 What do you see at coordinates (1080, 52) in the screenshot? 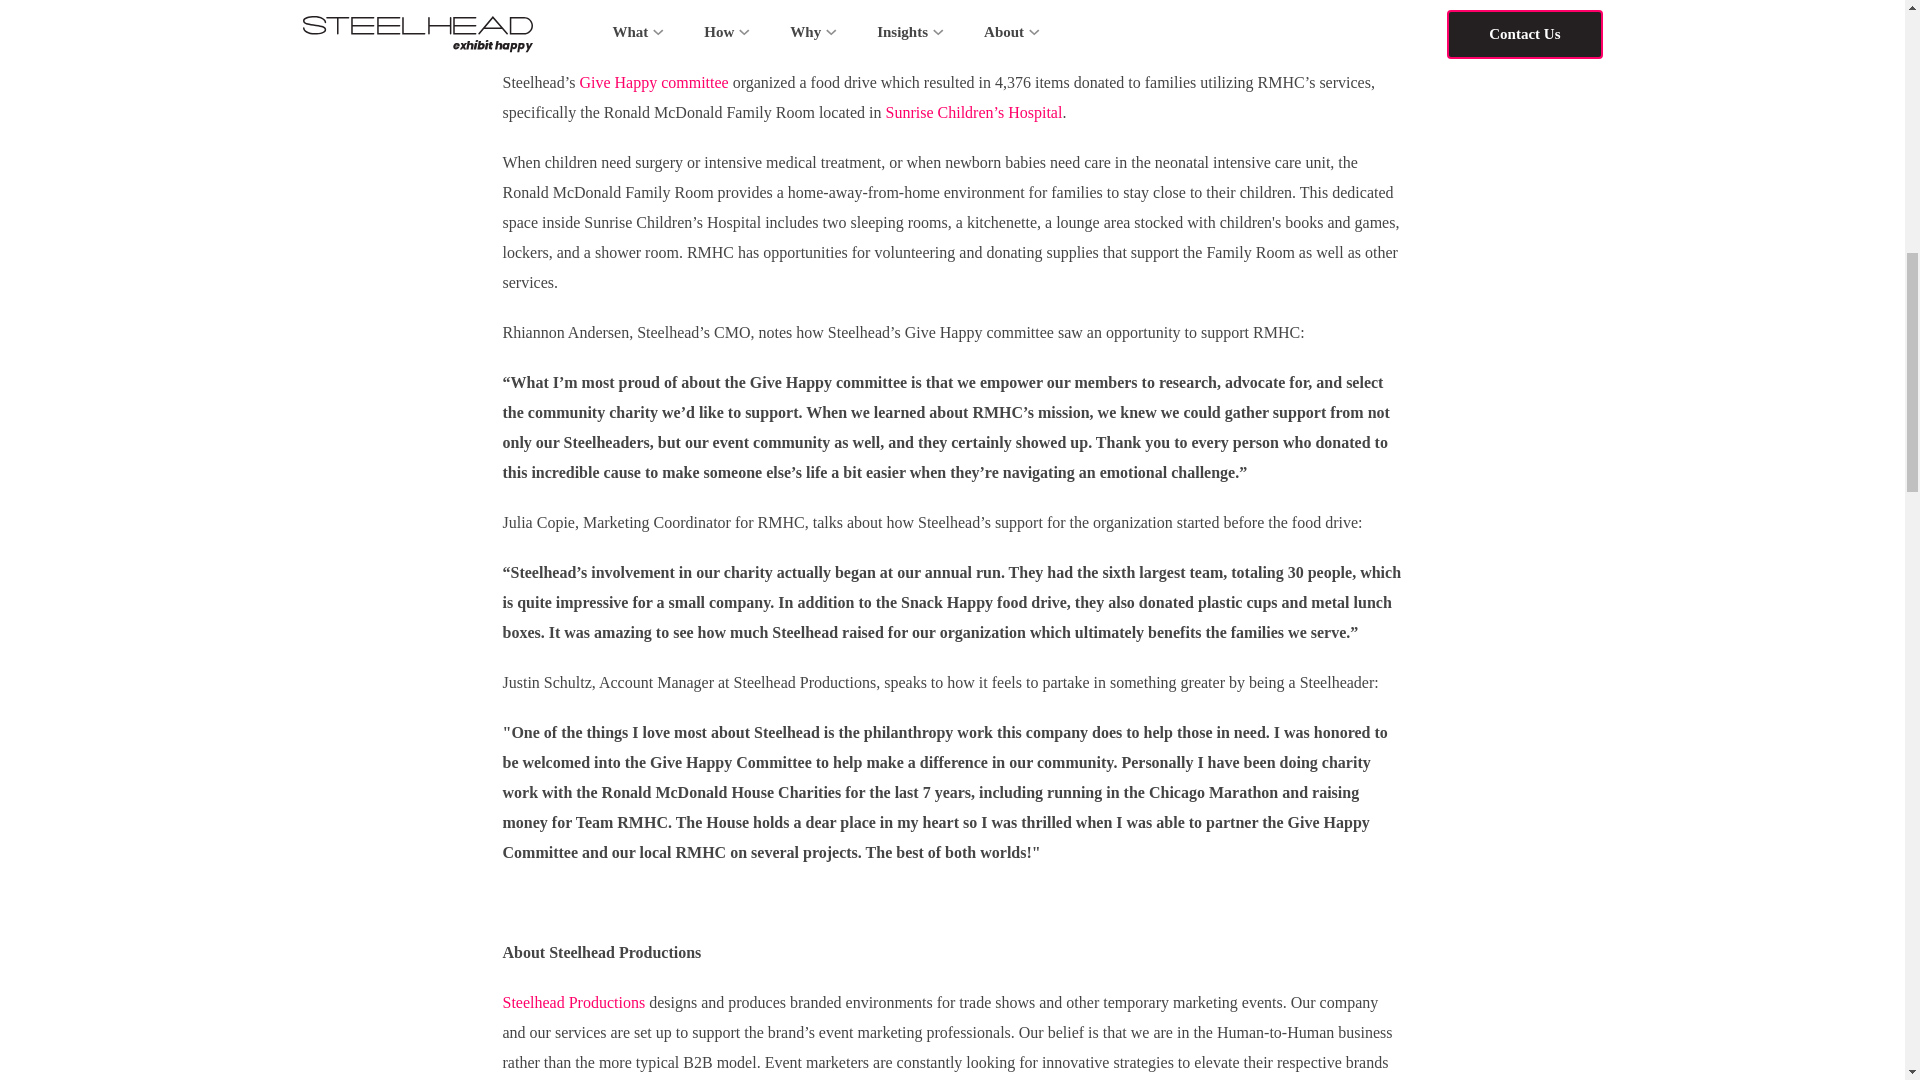
I see `Ronald McDonald House Charities of Greater Las Vegas` at bounding box center [1080, 52].